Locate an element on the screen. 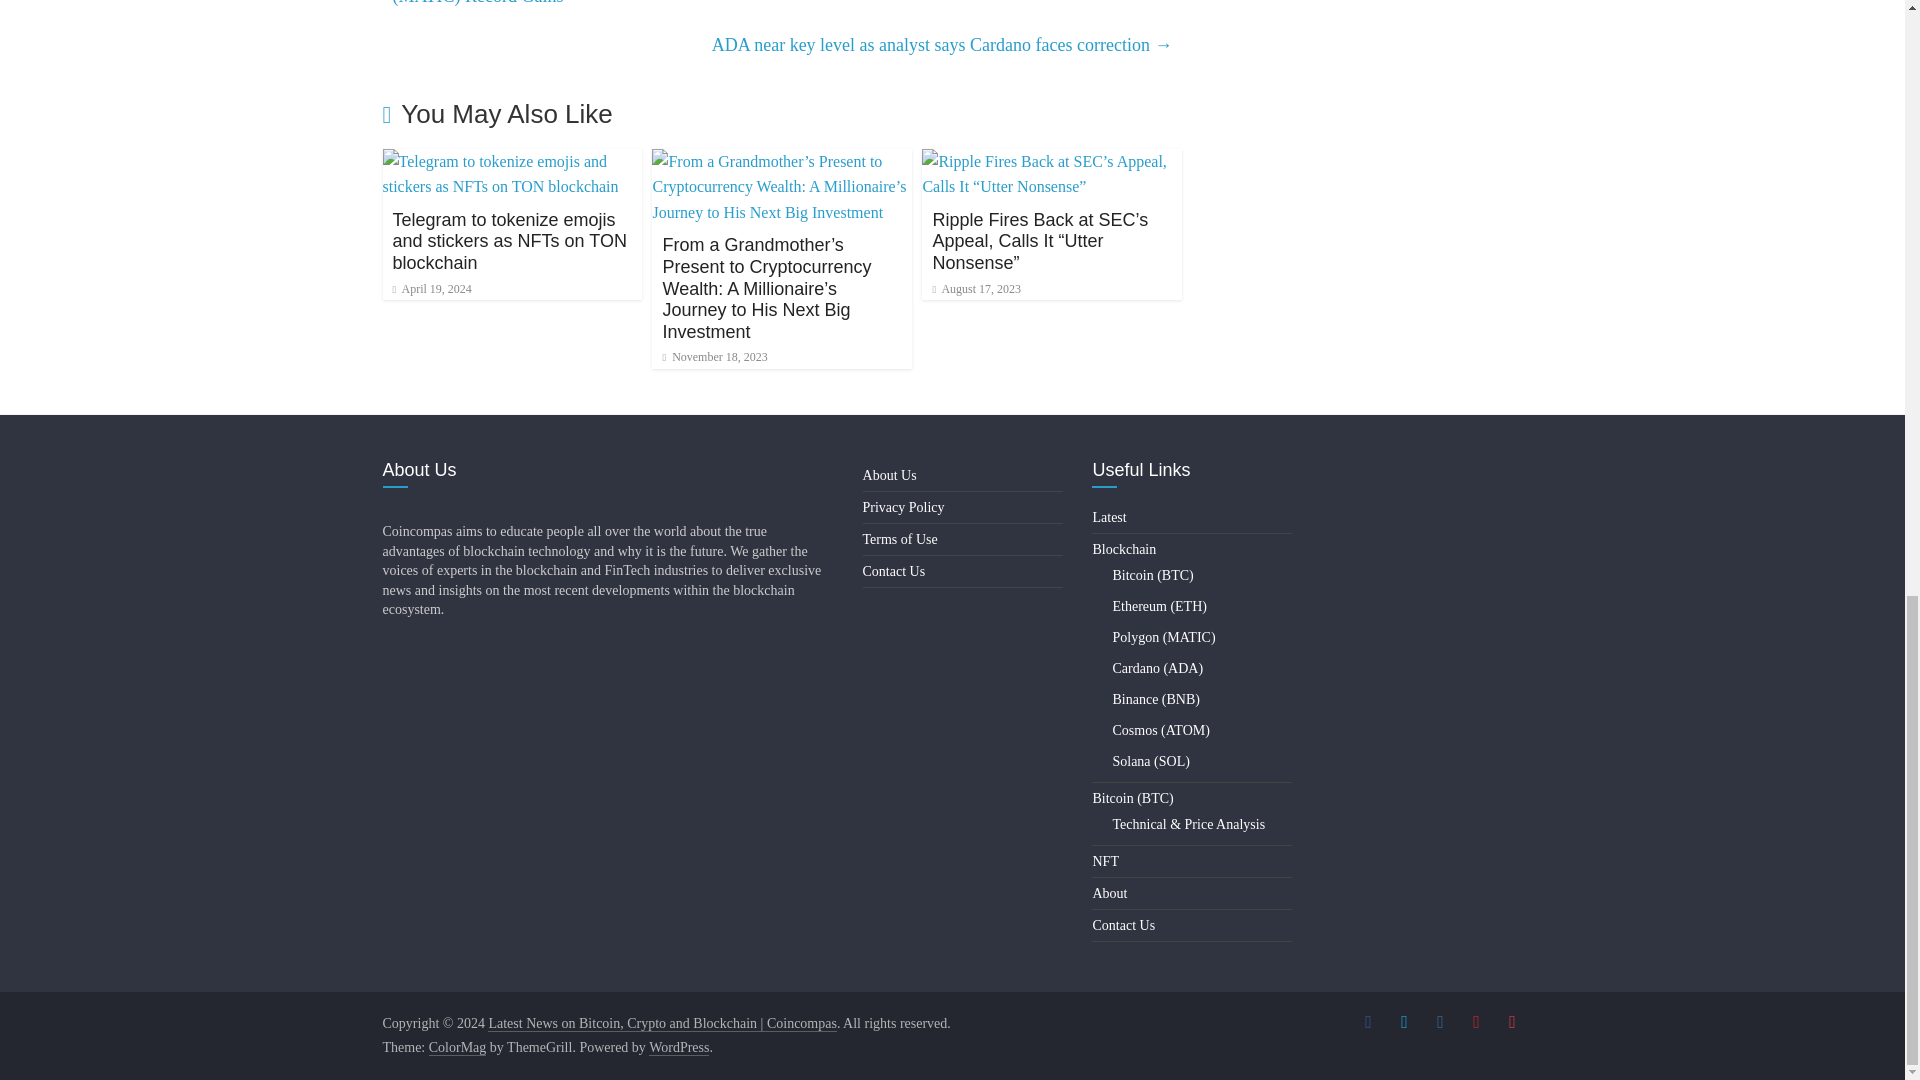  4:17 pm is located at coordinates (430, 288).